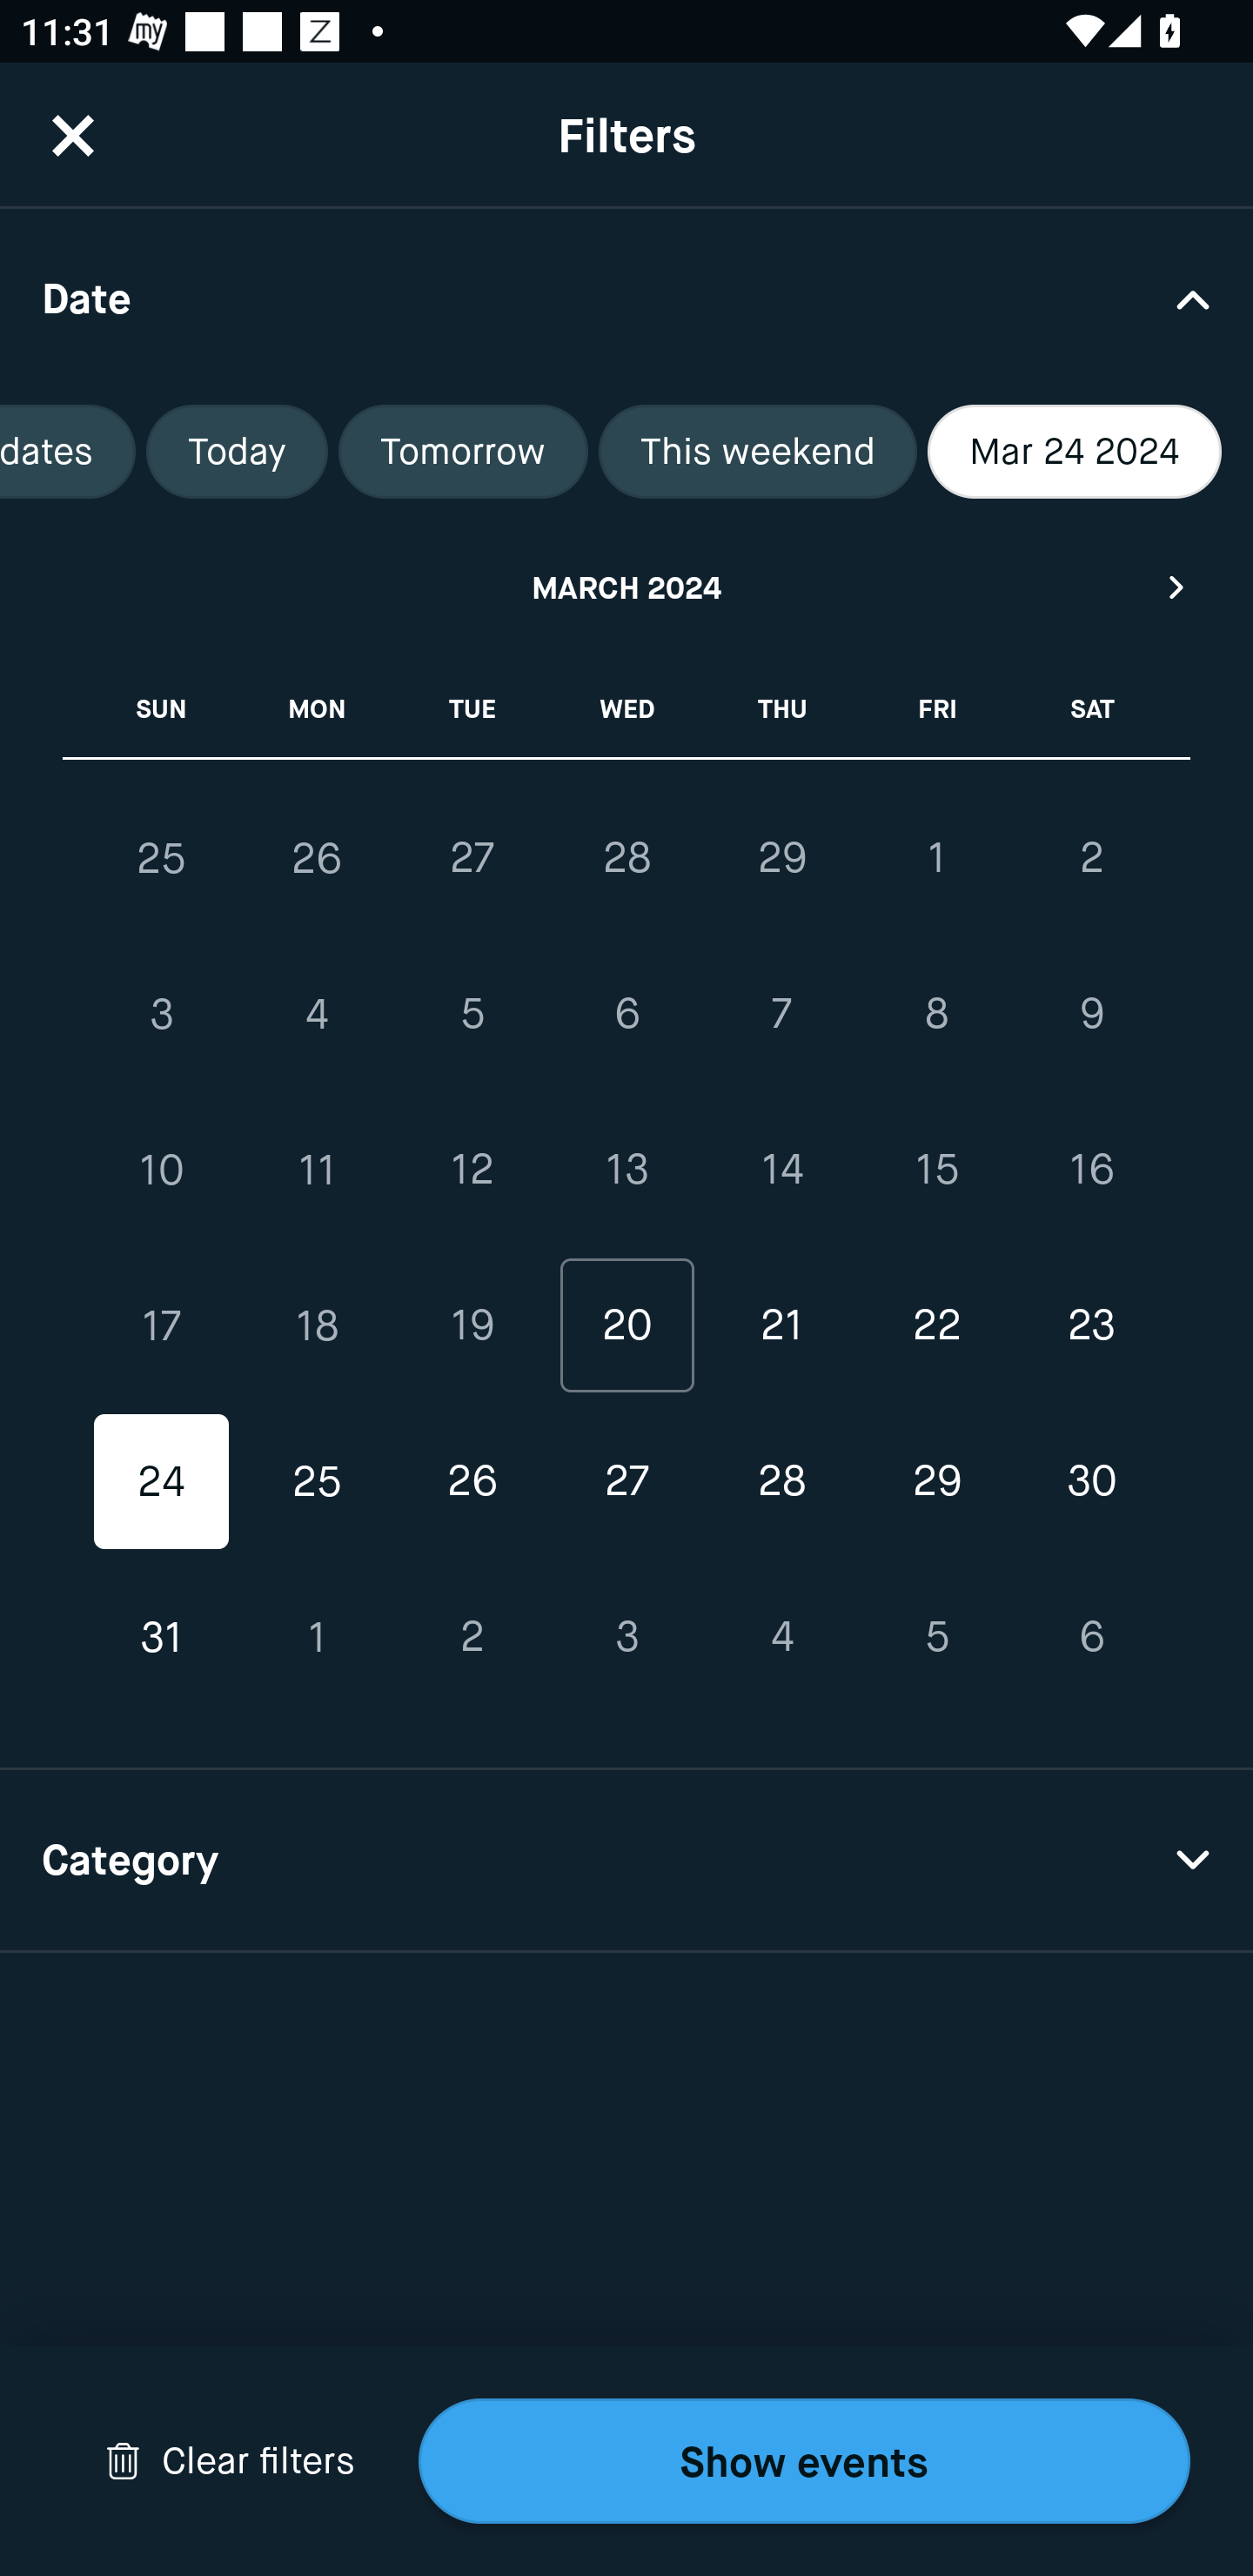 This screenshot has width=1253, height=2576. What do you see at coordinates (472, 1170) in the screenshot?
I see `12` at bounding box center [472, 1170].